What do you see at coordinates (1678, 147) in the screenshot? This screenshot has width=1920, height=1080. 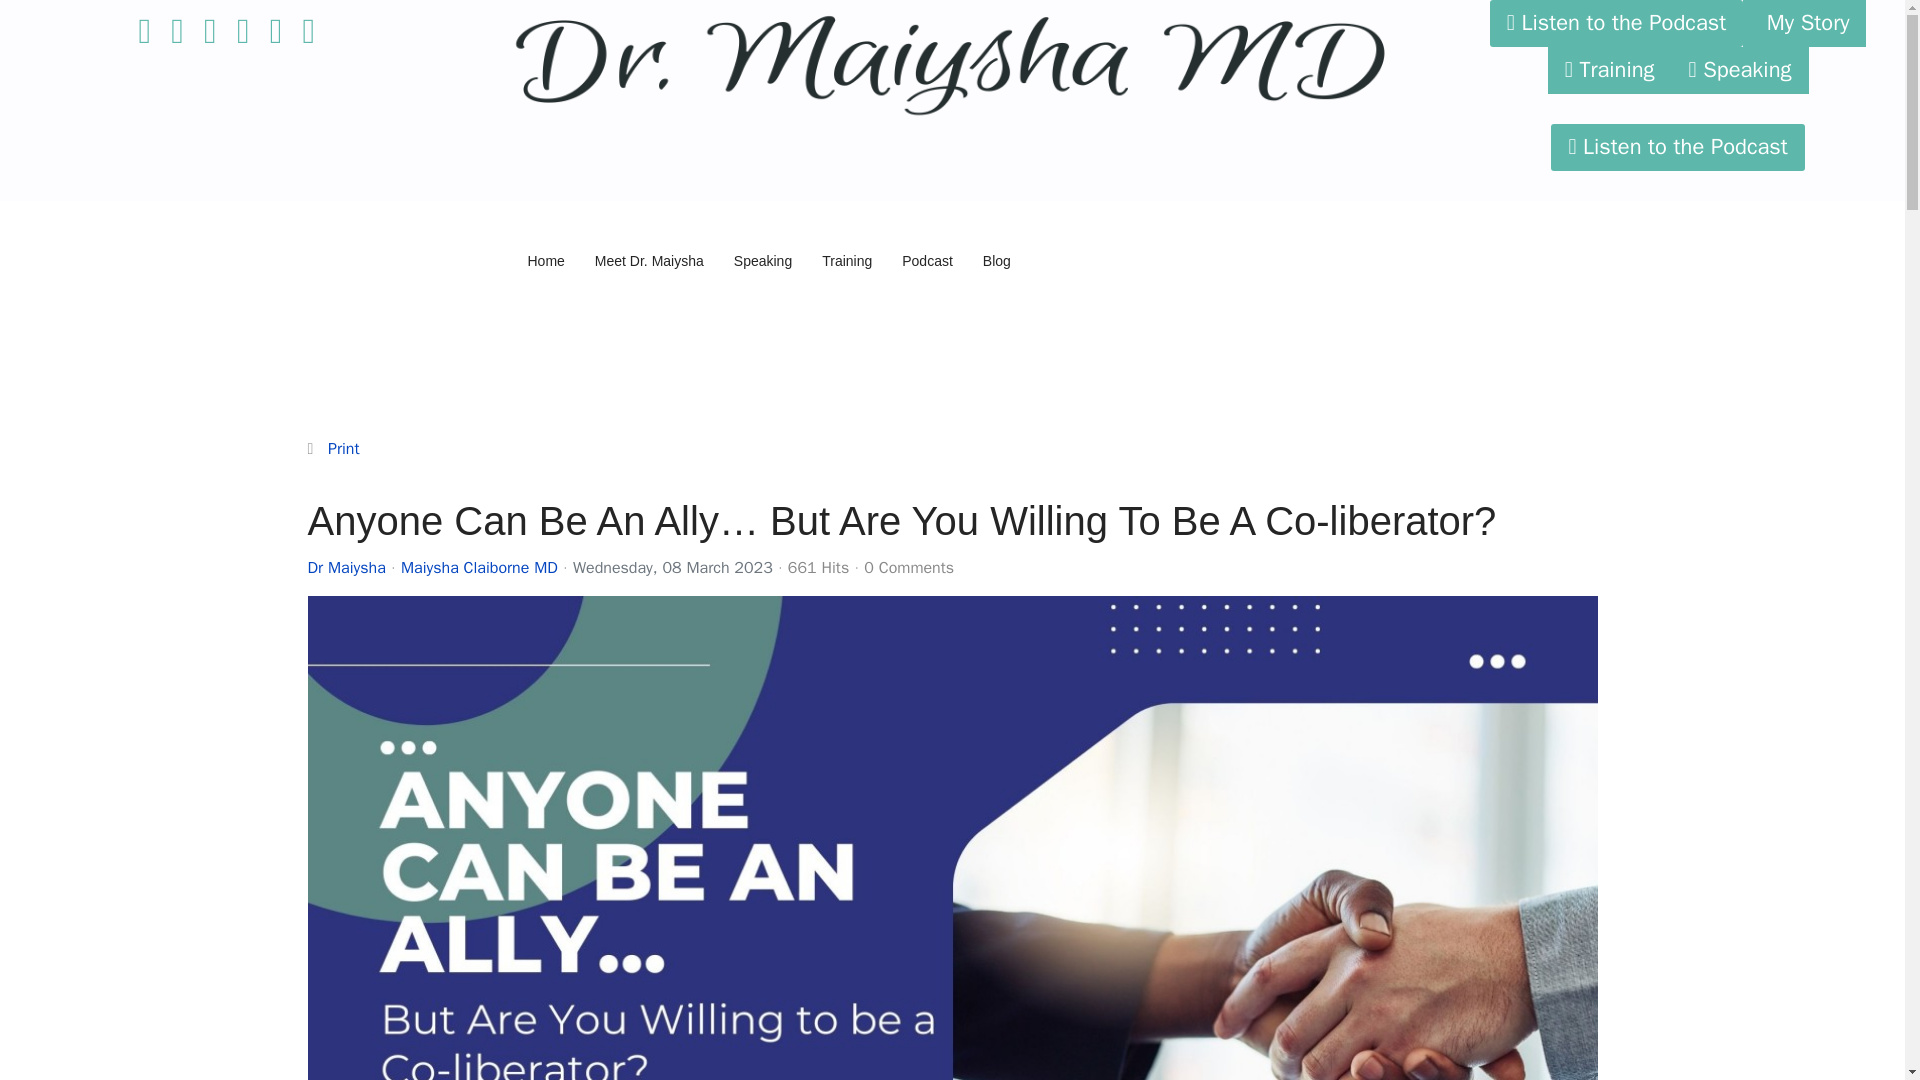 I see `Listen to the Podcast` at bounding box center [1678, 147].